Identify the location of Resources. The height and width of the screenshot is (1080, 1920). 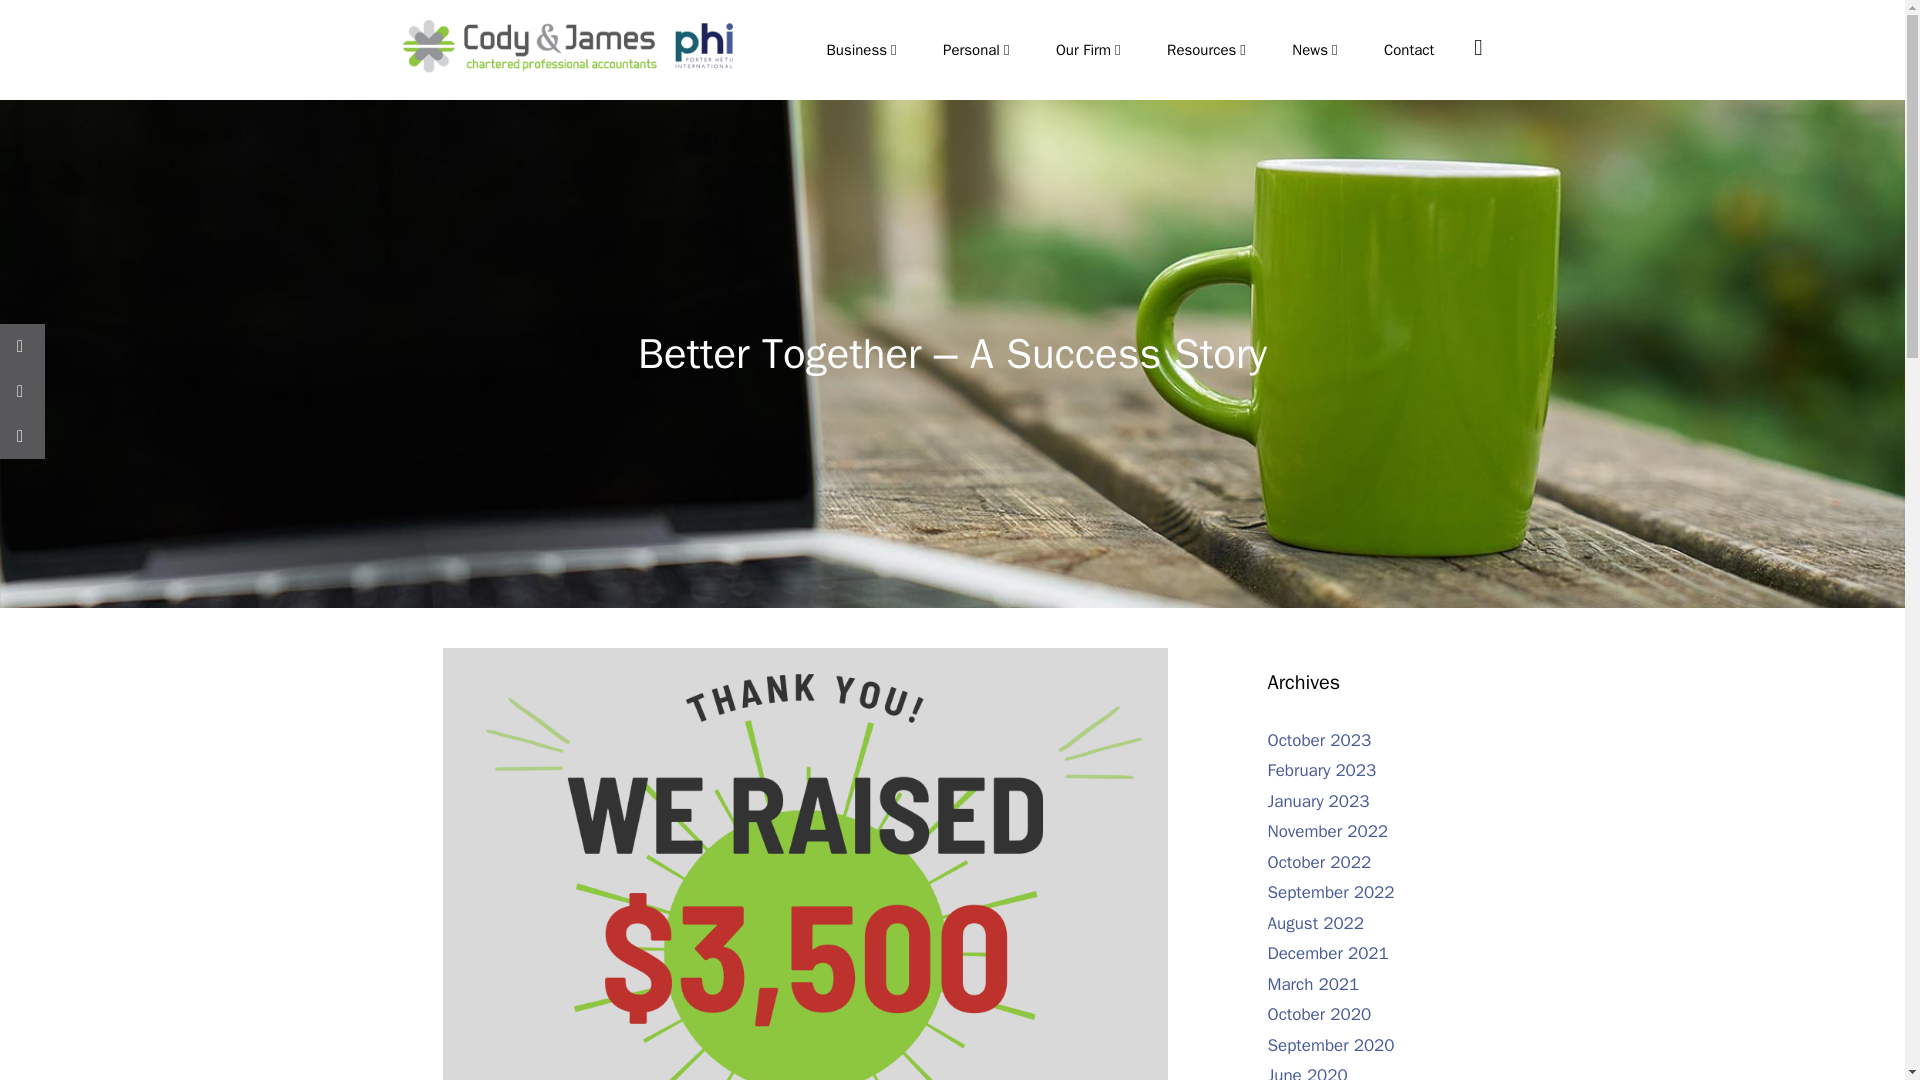
(1208, 50).